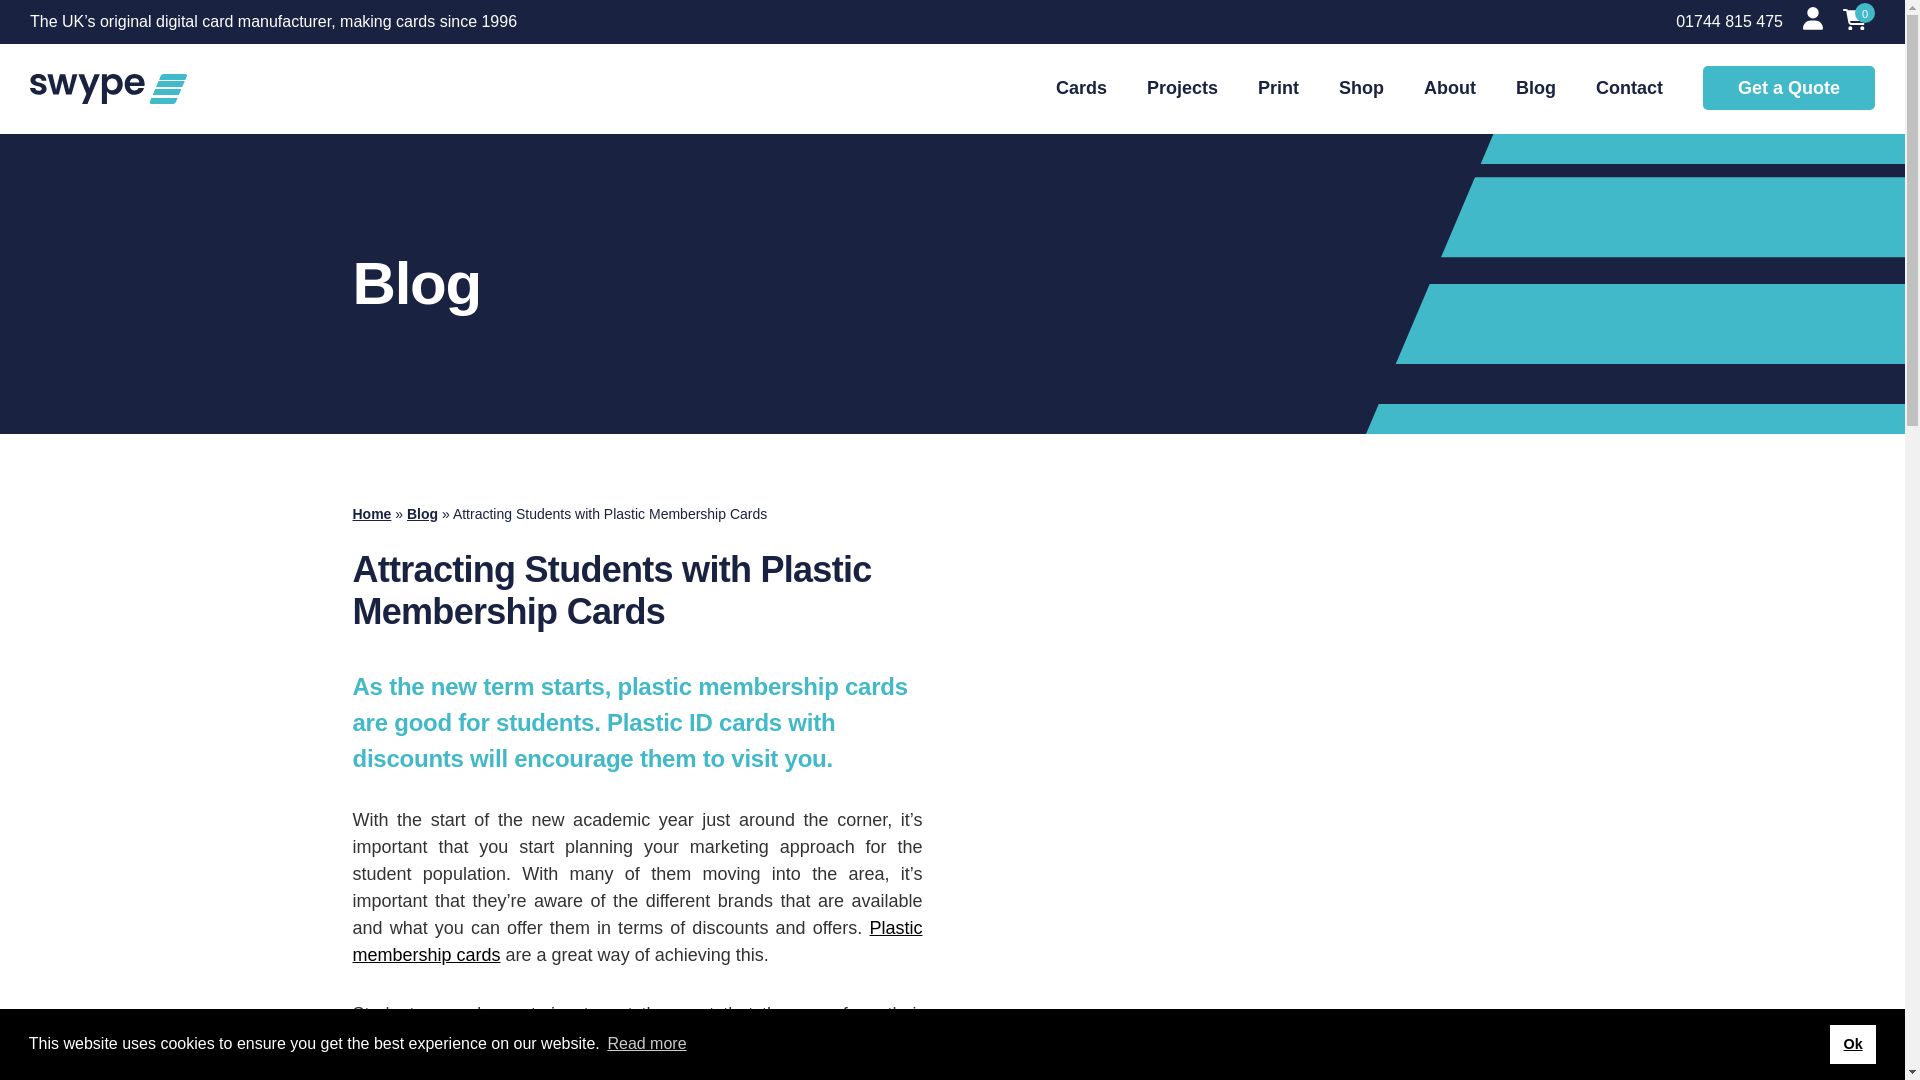 The image size is (1920, 1080). I want to click on Cards, so click(1082, 88).